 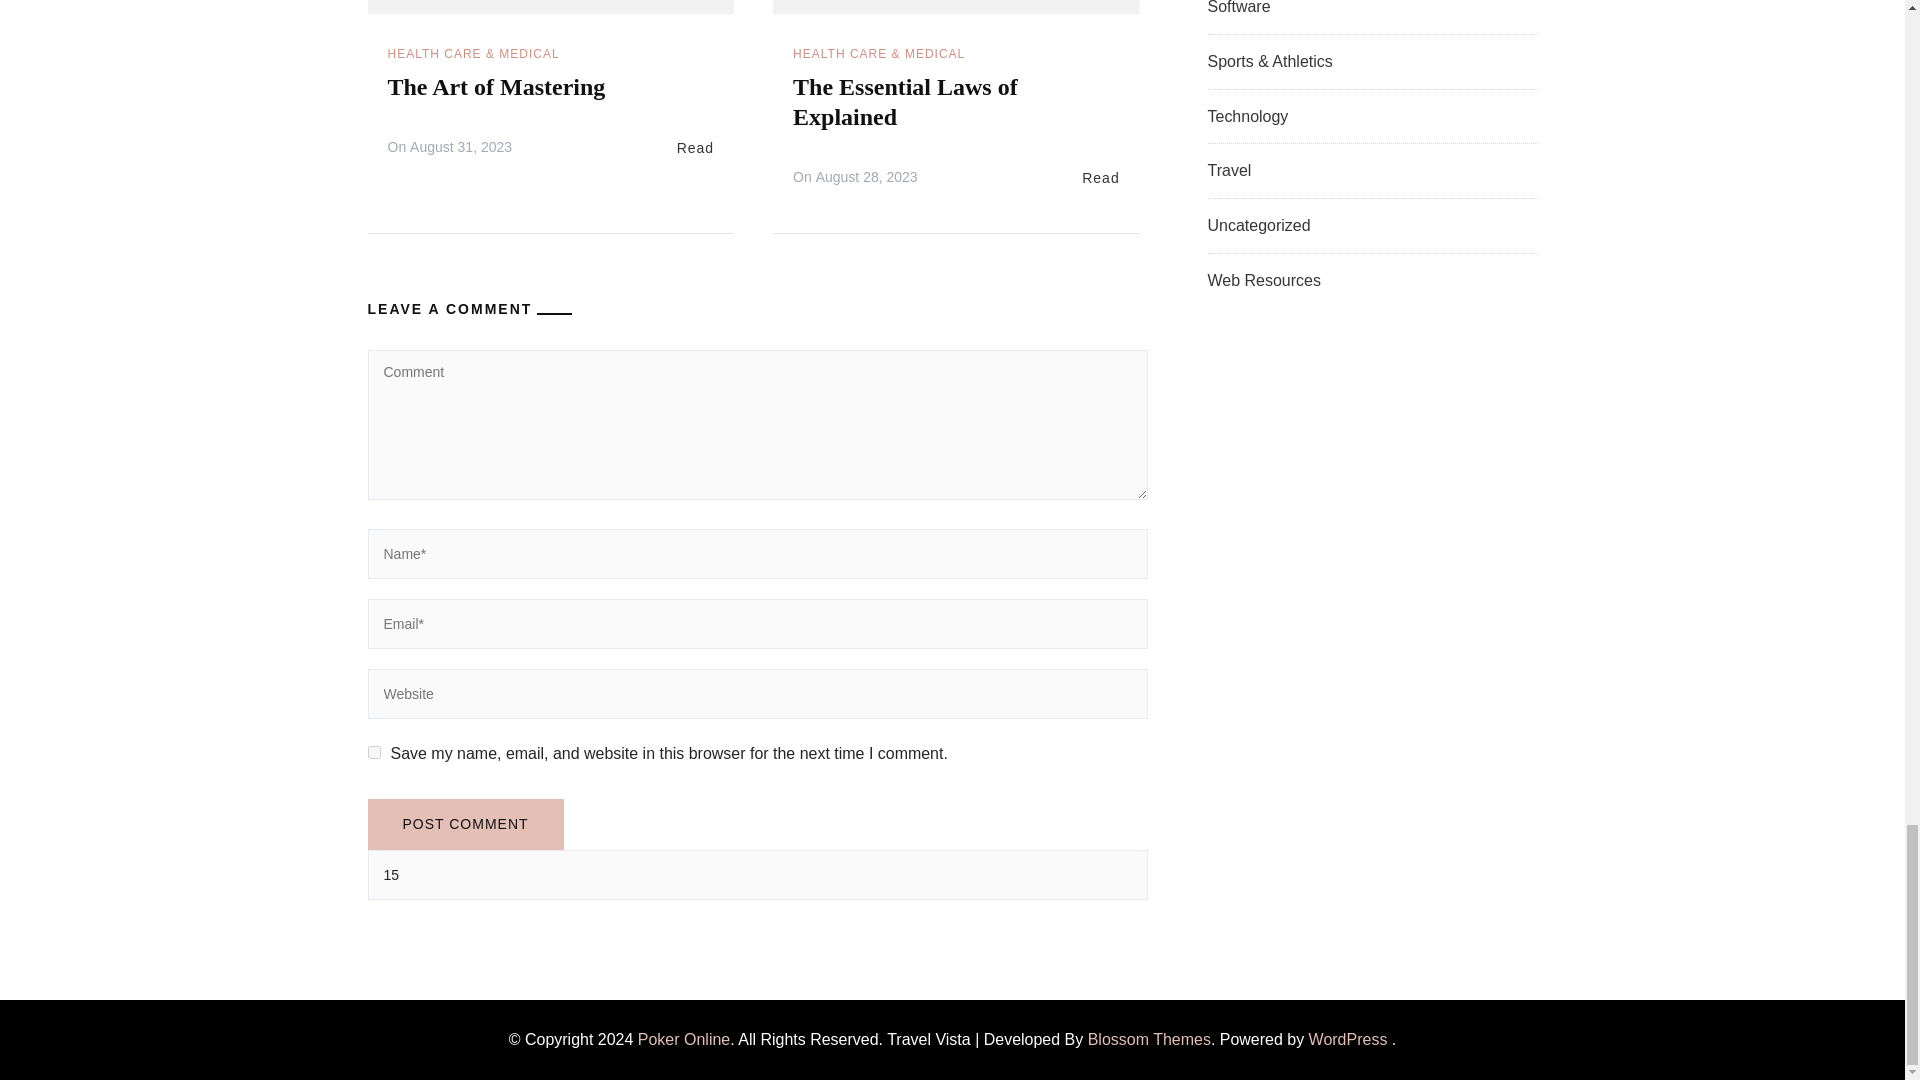 What do you see at coordinates (496, 87) in the screenshot?
I see `The Art of Mastering` at bounding box center [496, 87].